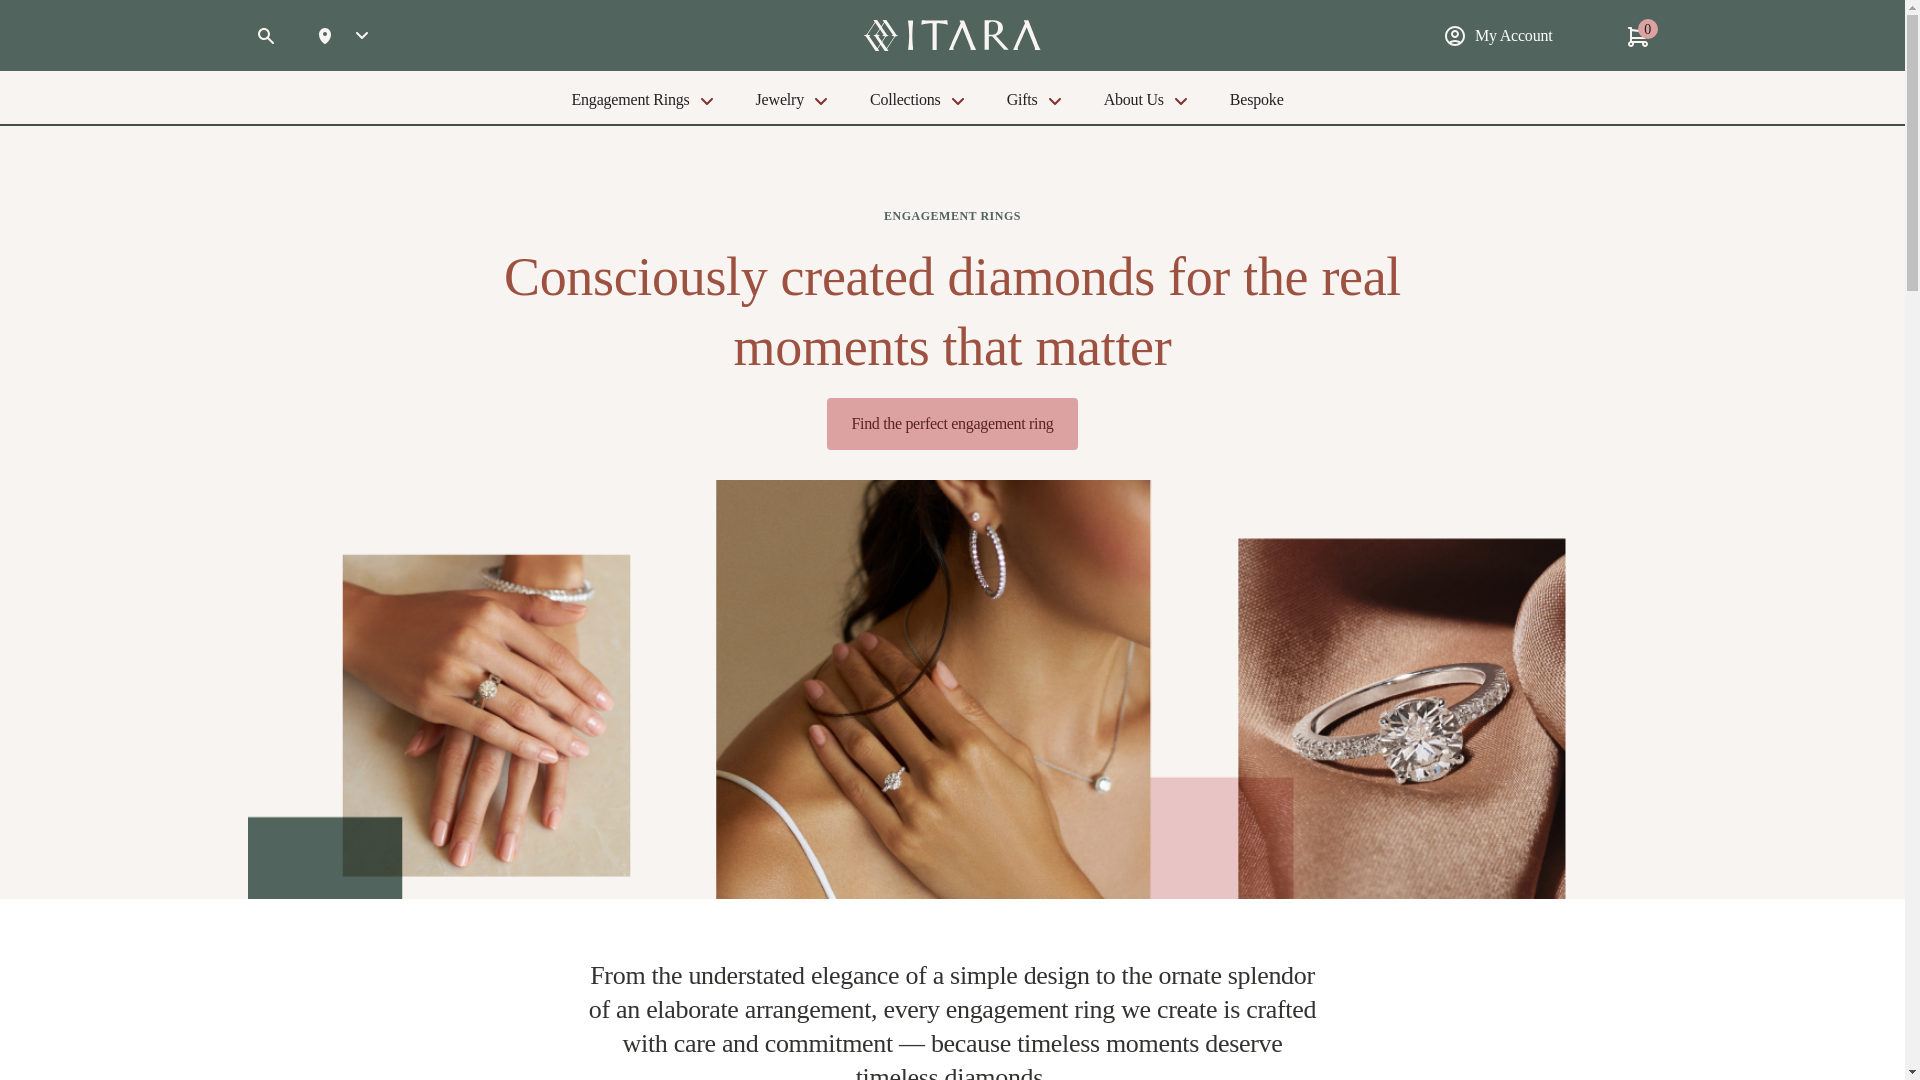 This screenshot has height=1080, width=1920. I want to click on My Account, so click(1506, 34).